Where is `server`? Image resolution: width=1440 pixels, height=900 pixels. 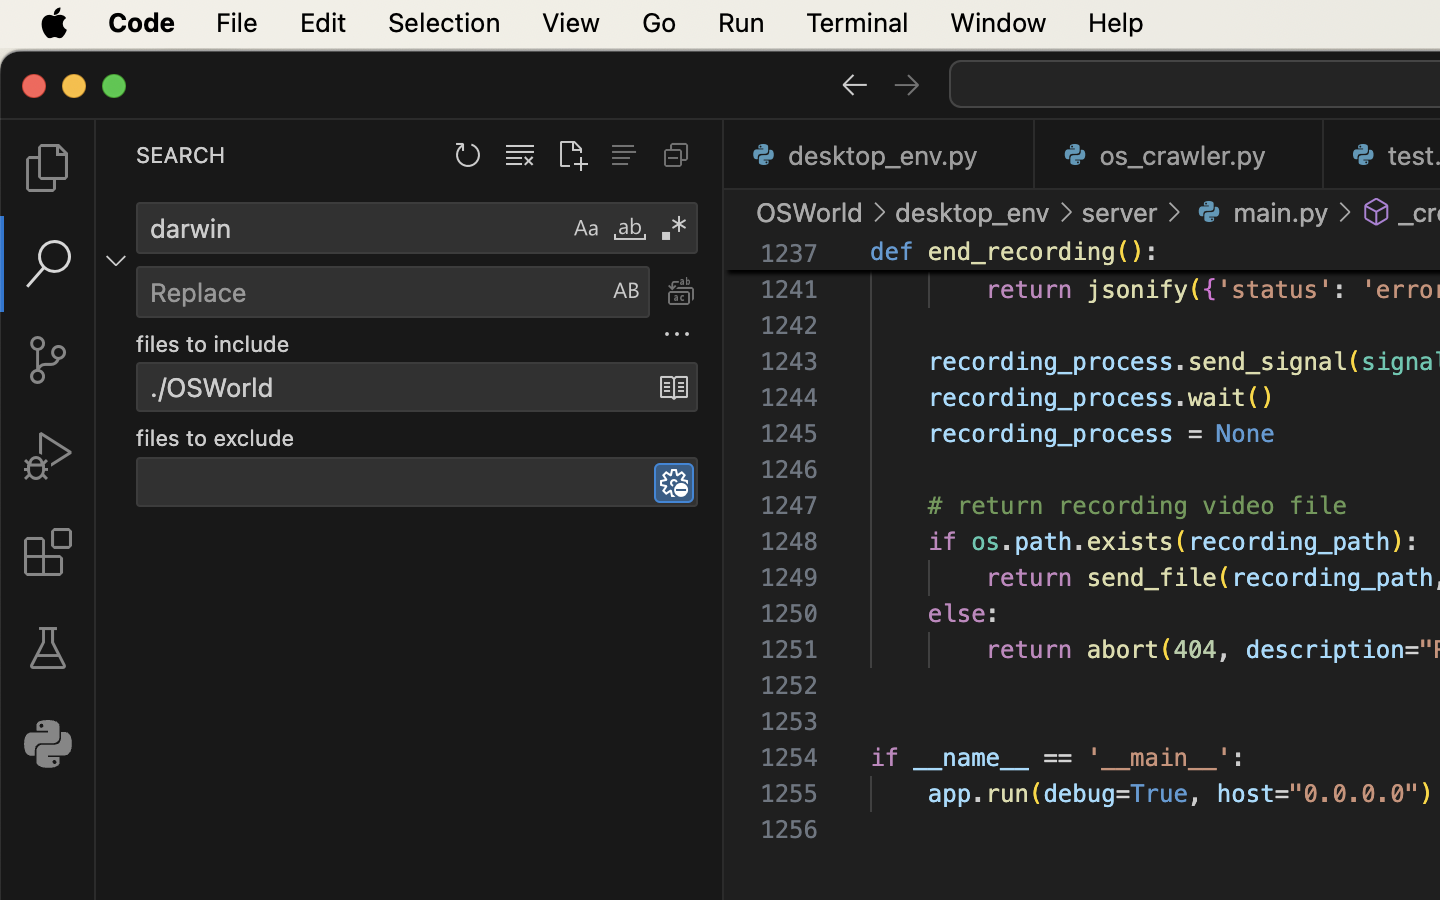
server is located at coordinates (1120, 212).